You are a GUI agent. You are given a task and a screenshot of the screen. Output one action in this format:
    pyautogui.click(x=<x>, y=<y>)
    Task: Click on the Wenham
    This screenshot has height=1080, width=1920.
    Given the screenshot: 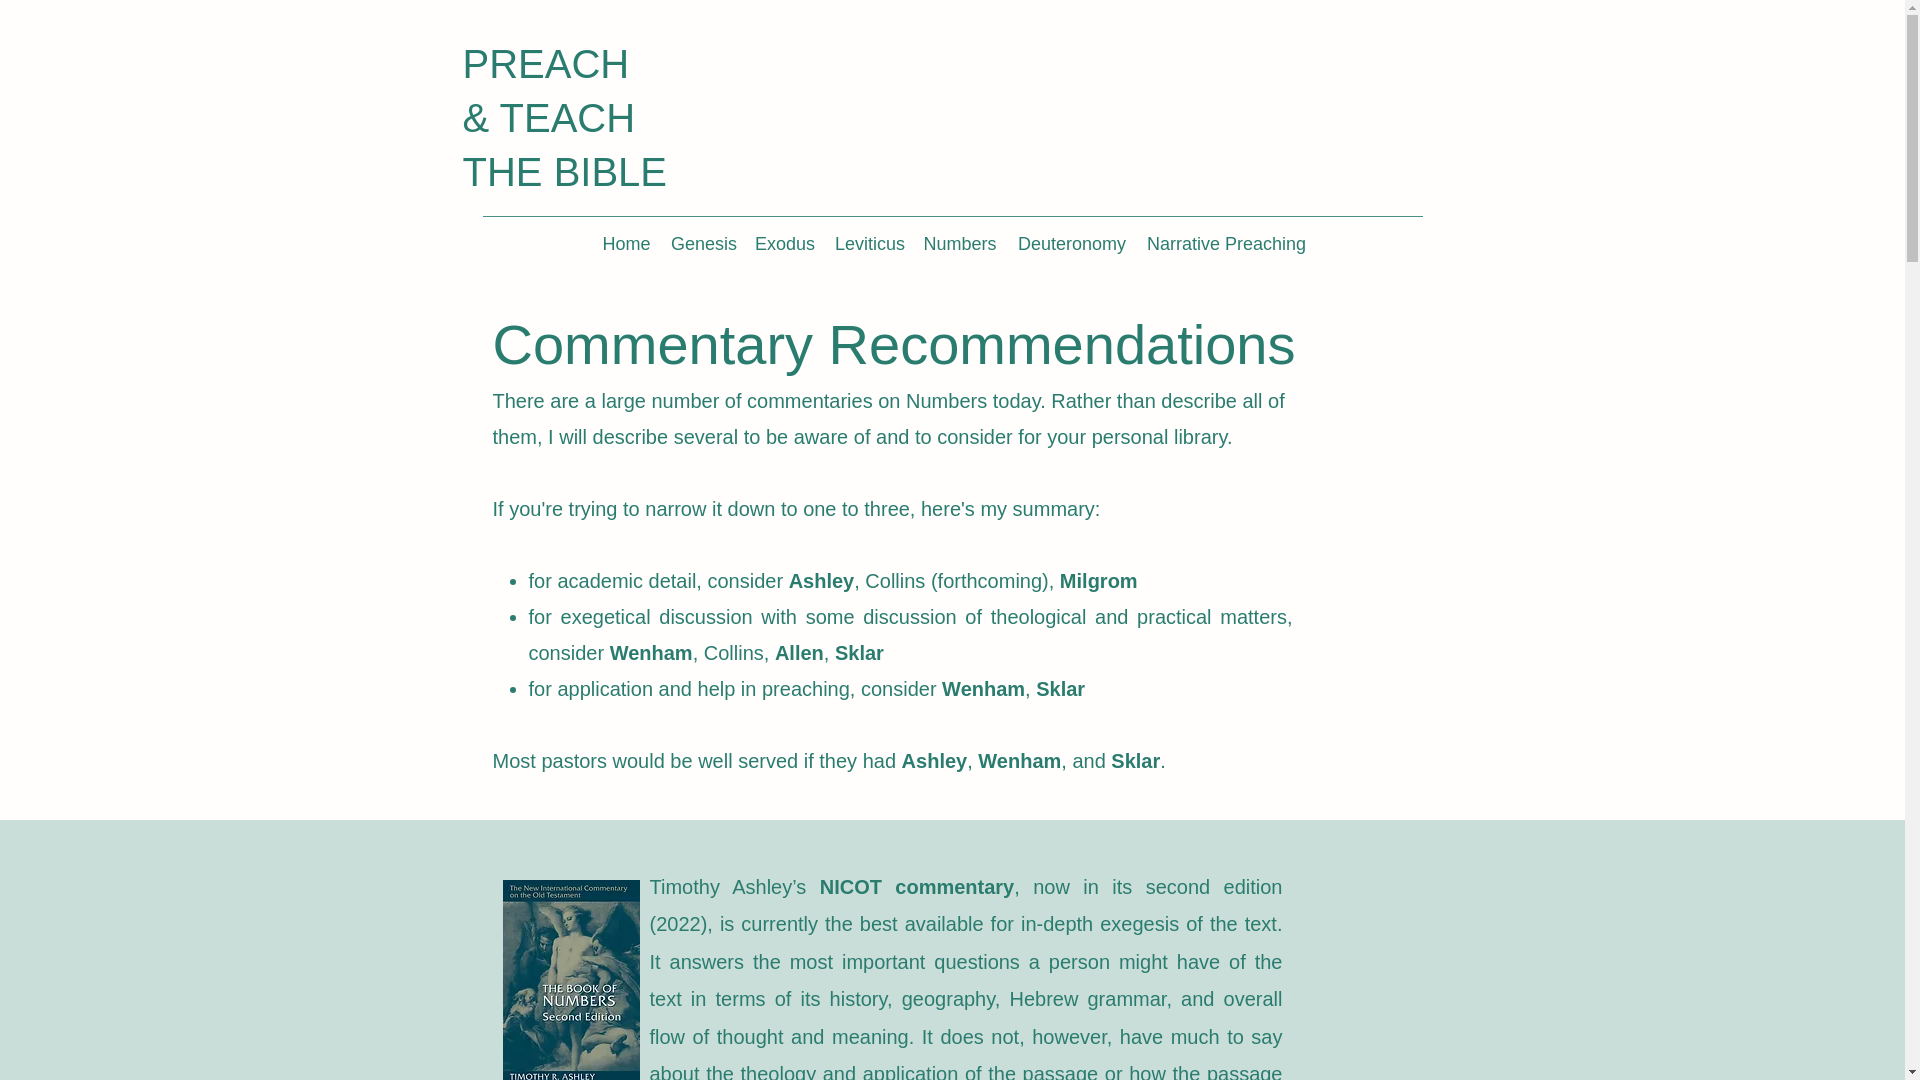 What is the action you would take?
    pyautogui.click(x=1019, y=760)
    